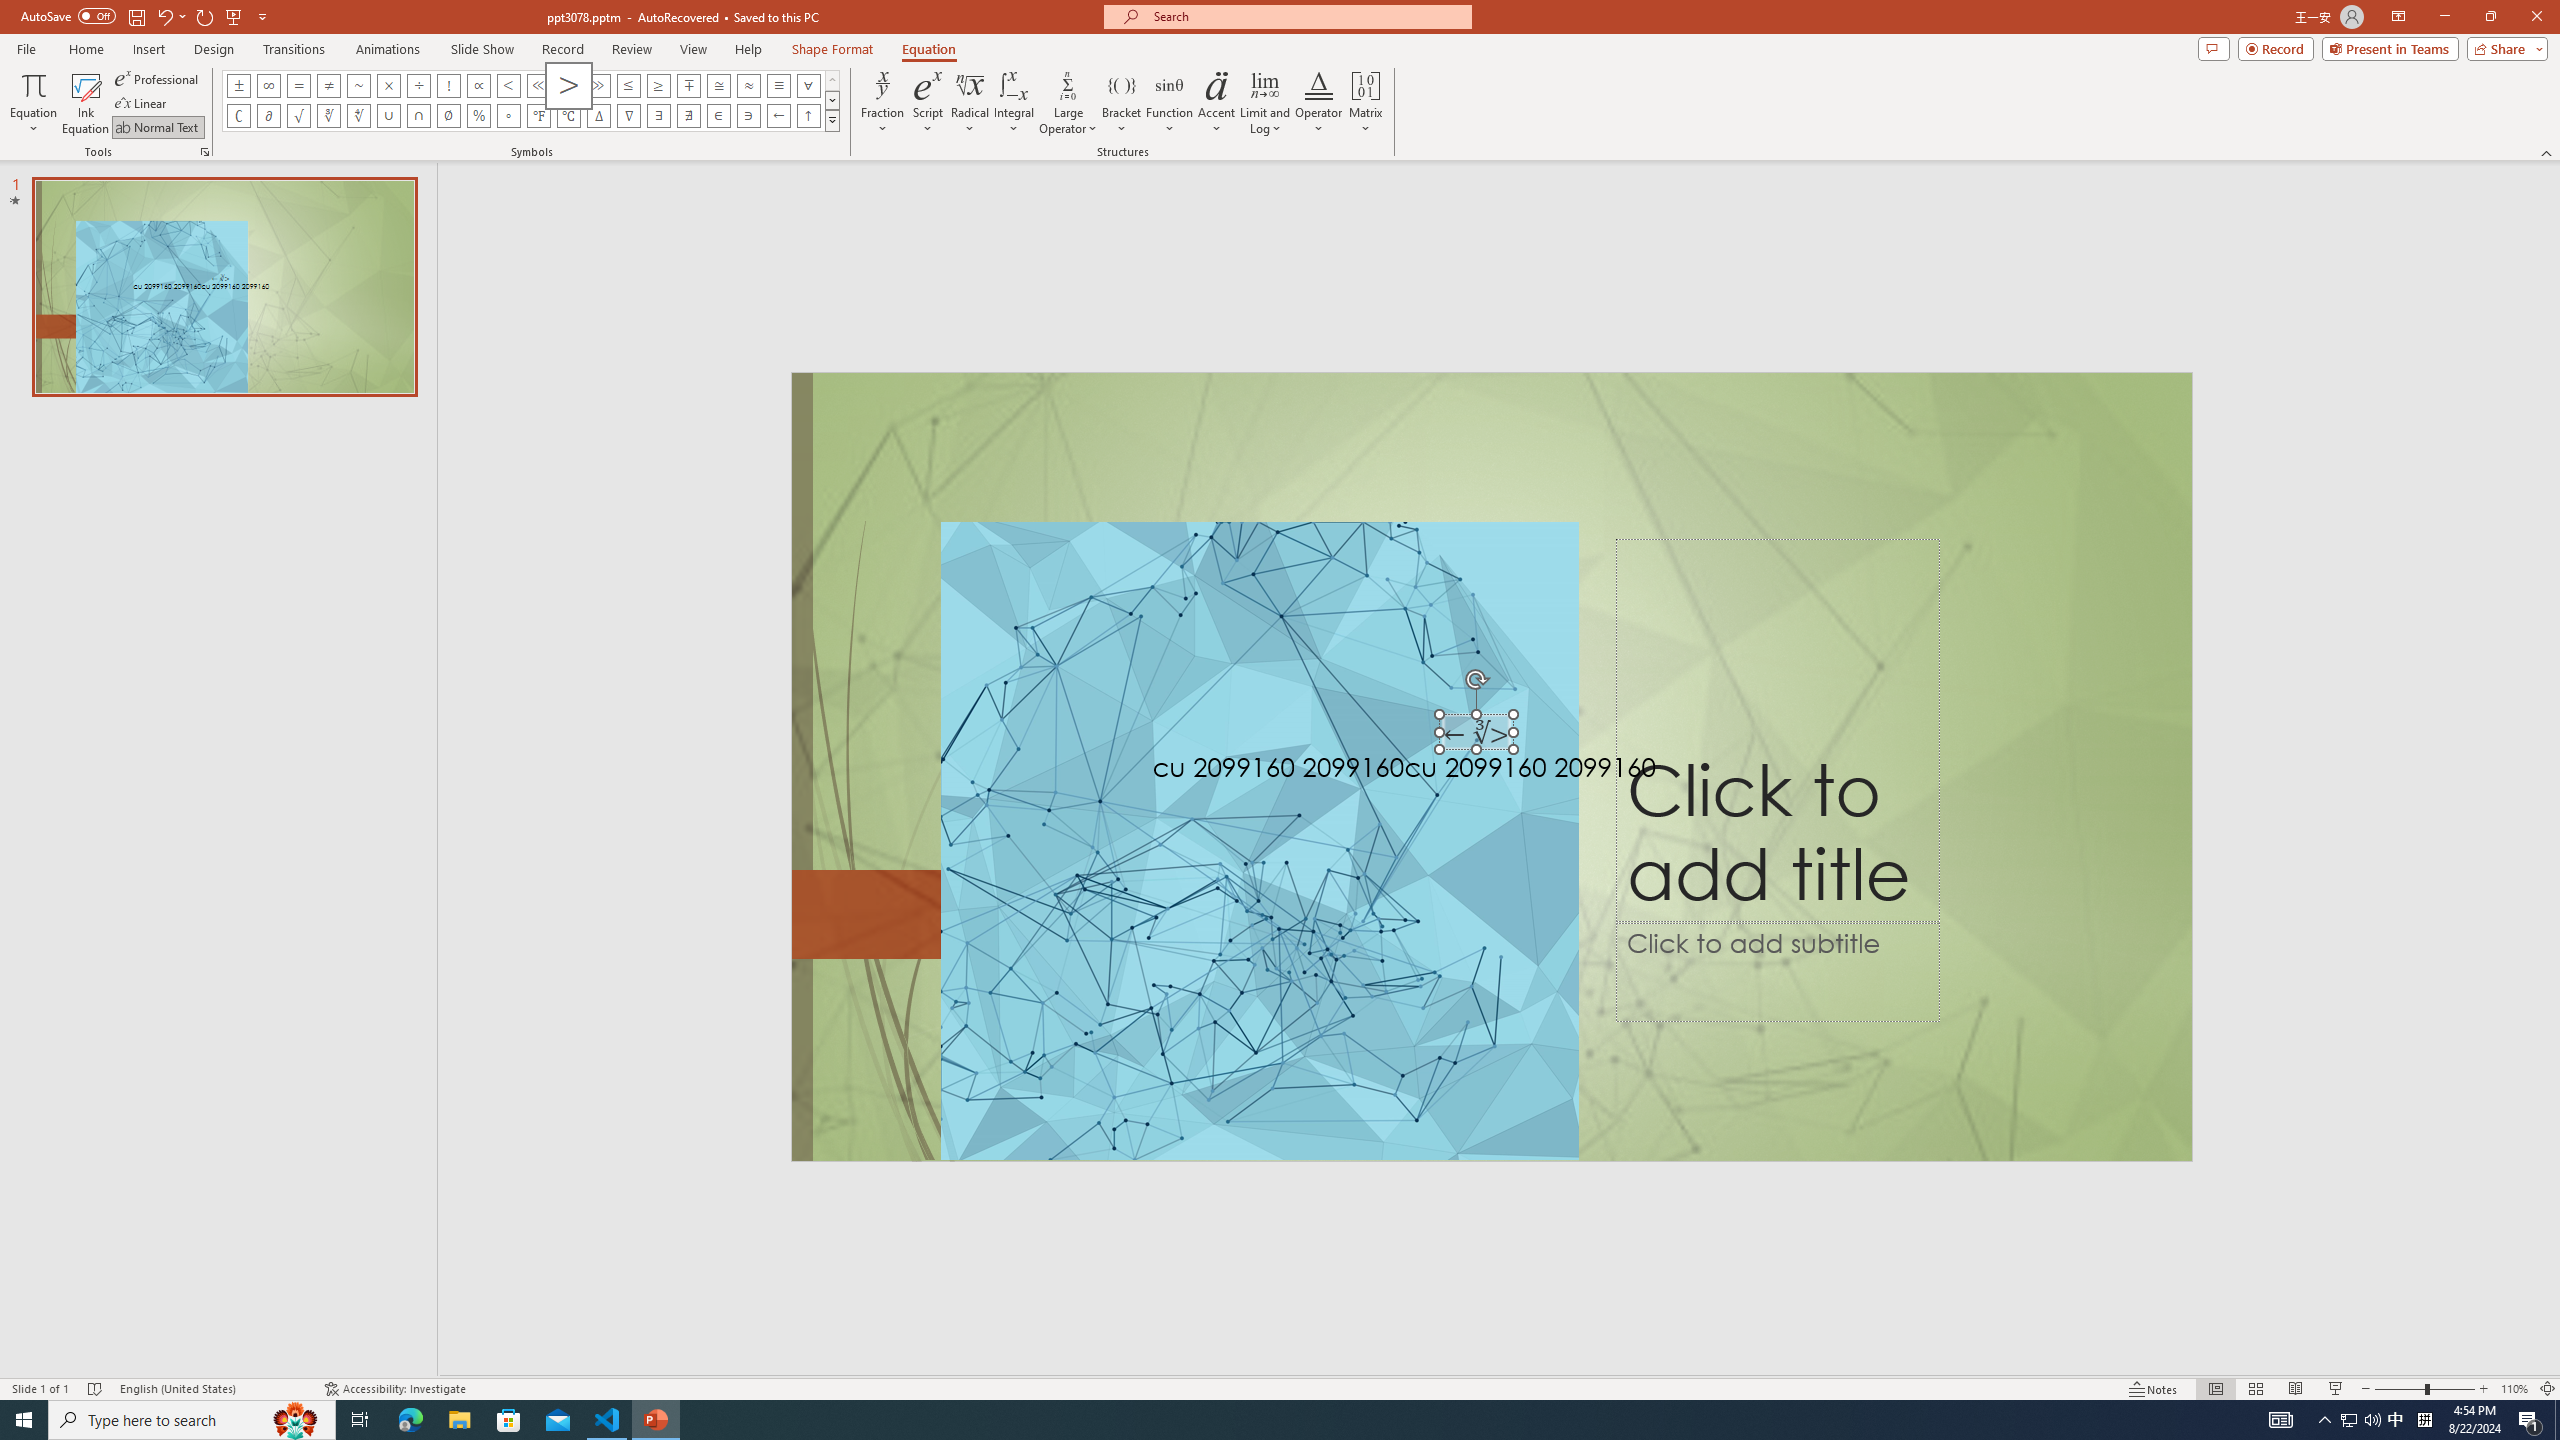 This screenshot has width=2560, height=1440. Describe the element at coordinates (538, 85) in the screenshot. I see `Equation Symbol Much Less Than` at that location.